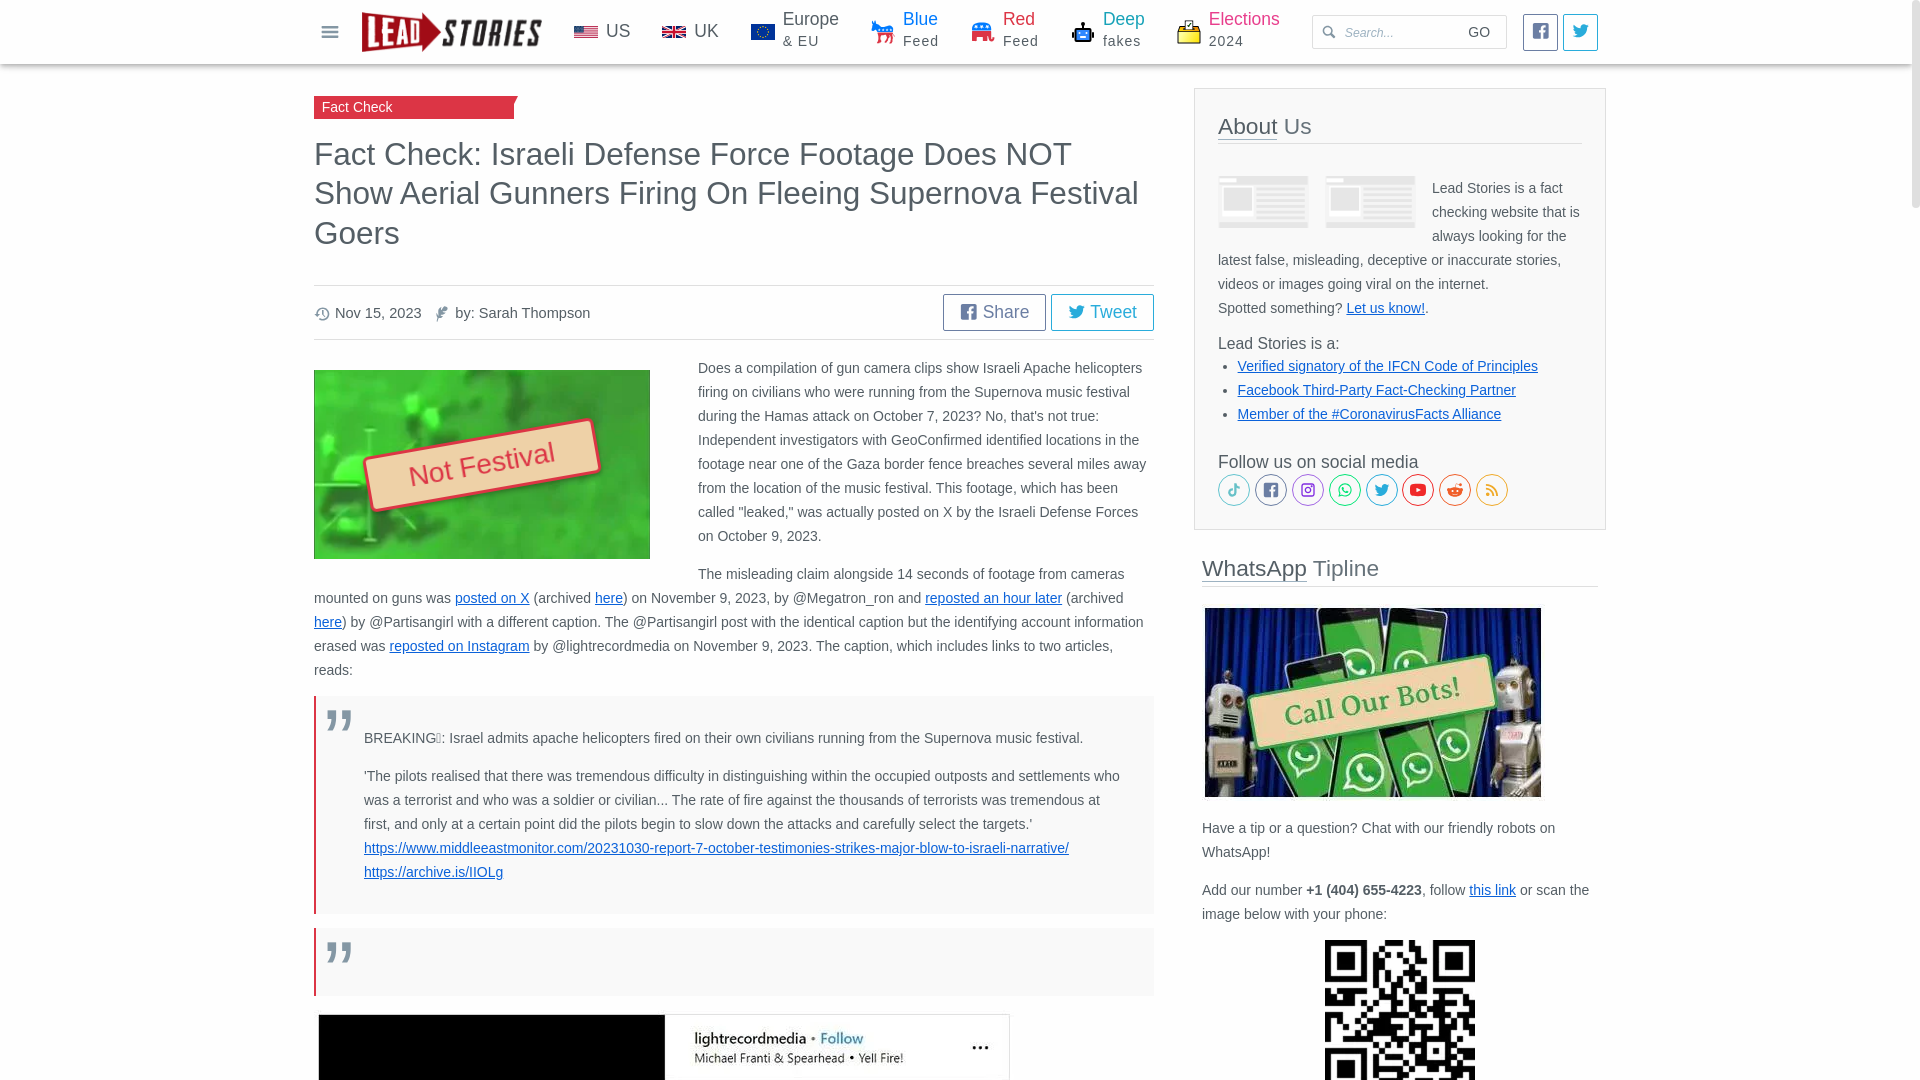 The image size is (1920, 1080). What do you see at coordinates (1102, 312) in the screenshot?
I see `Tweet` at bounding box center [1102, 312].